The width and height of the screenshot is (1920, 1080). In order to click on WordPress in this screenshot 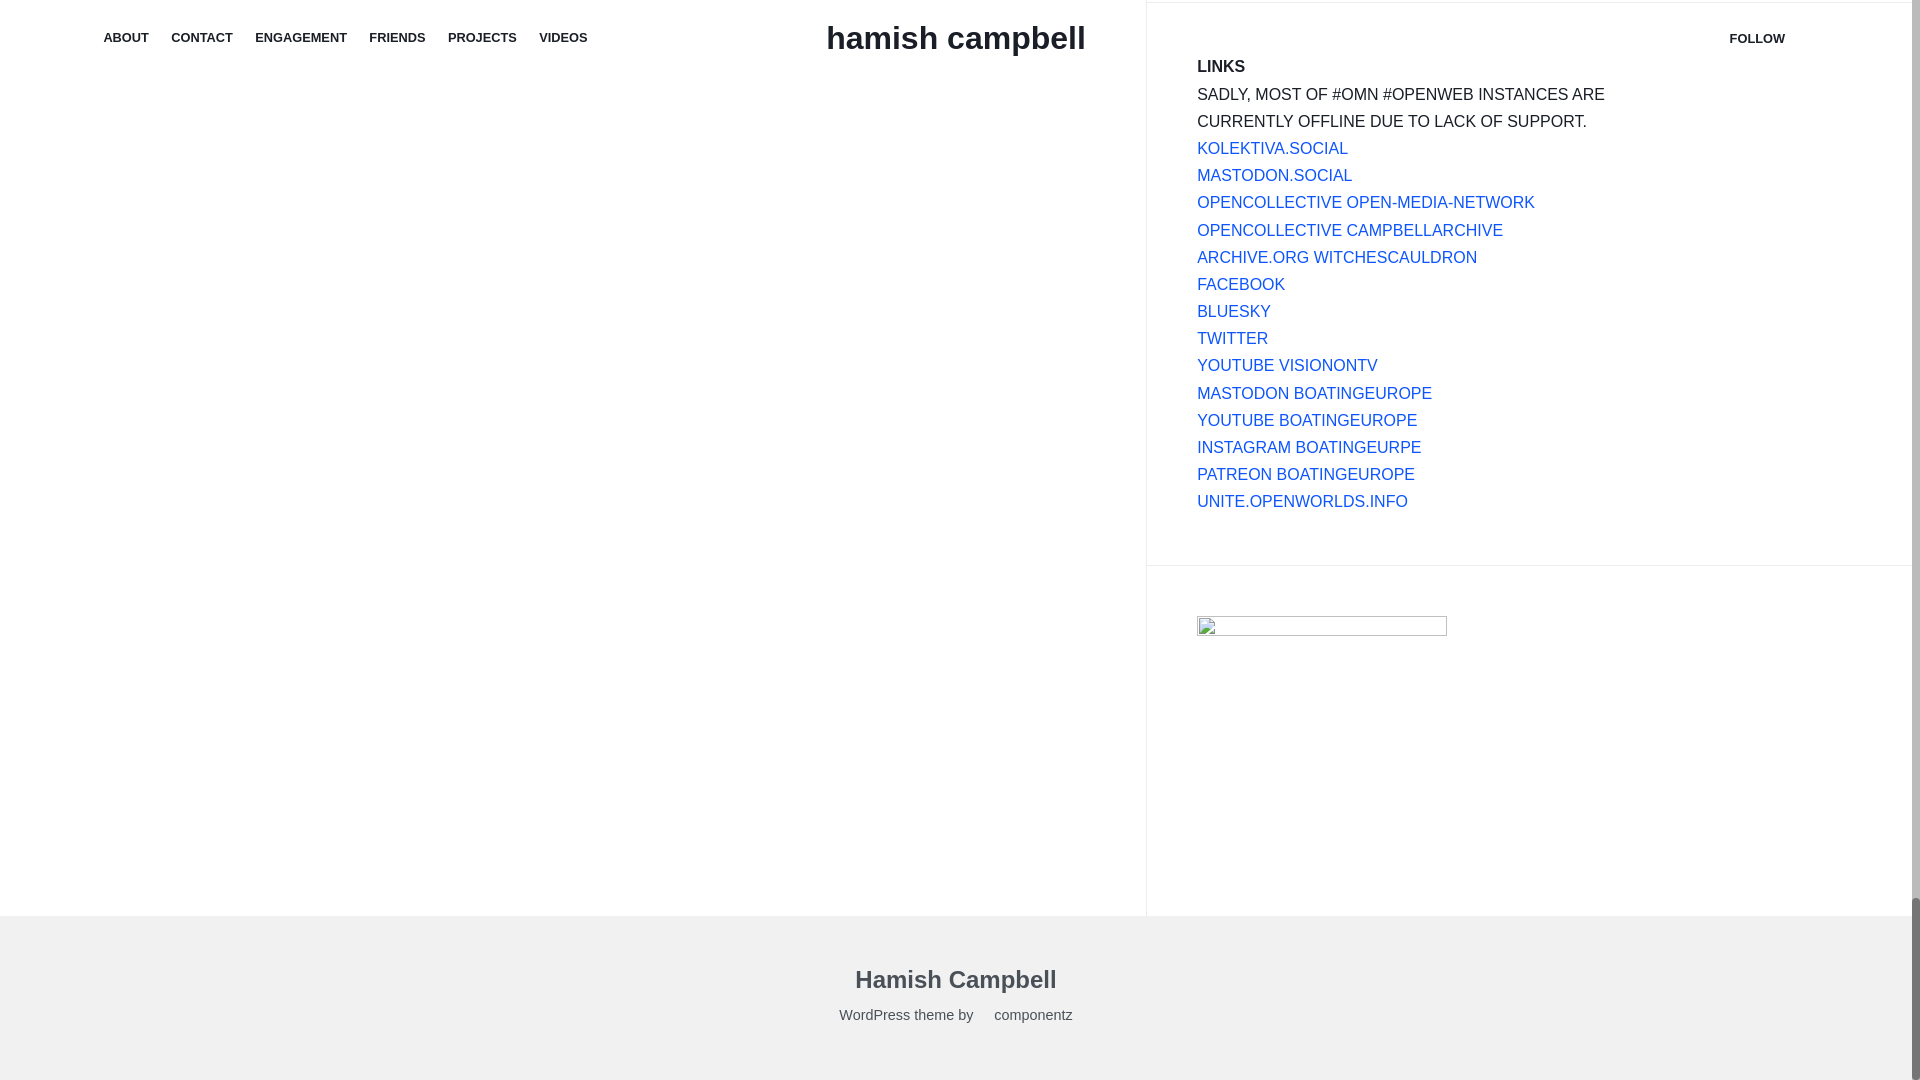, I will do `click(874, 1018)`.